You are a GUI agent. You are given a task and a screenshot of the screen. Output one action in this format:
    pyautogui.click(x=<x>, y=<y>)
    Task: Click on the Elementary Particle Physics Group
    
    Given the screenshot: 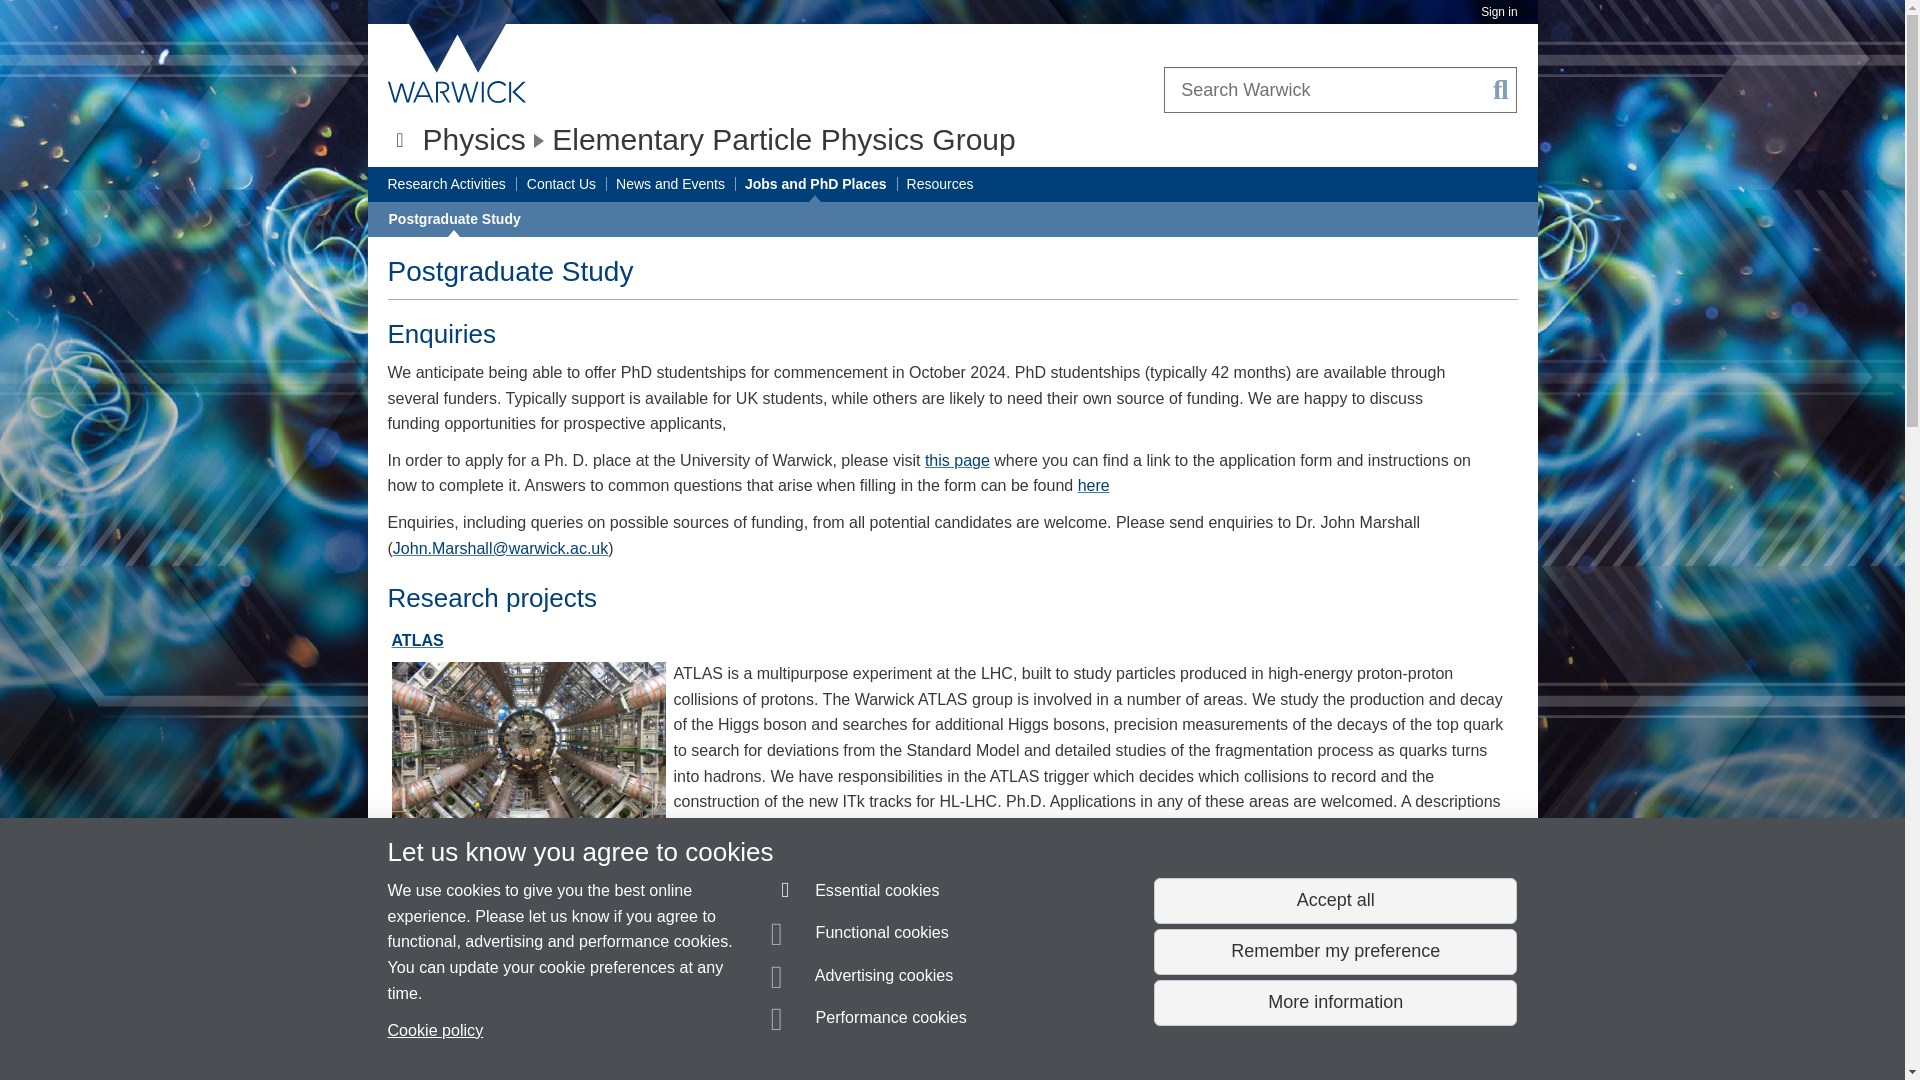 What is the action you would take?
    pyautogui.click(x=784, y=139)
    